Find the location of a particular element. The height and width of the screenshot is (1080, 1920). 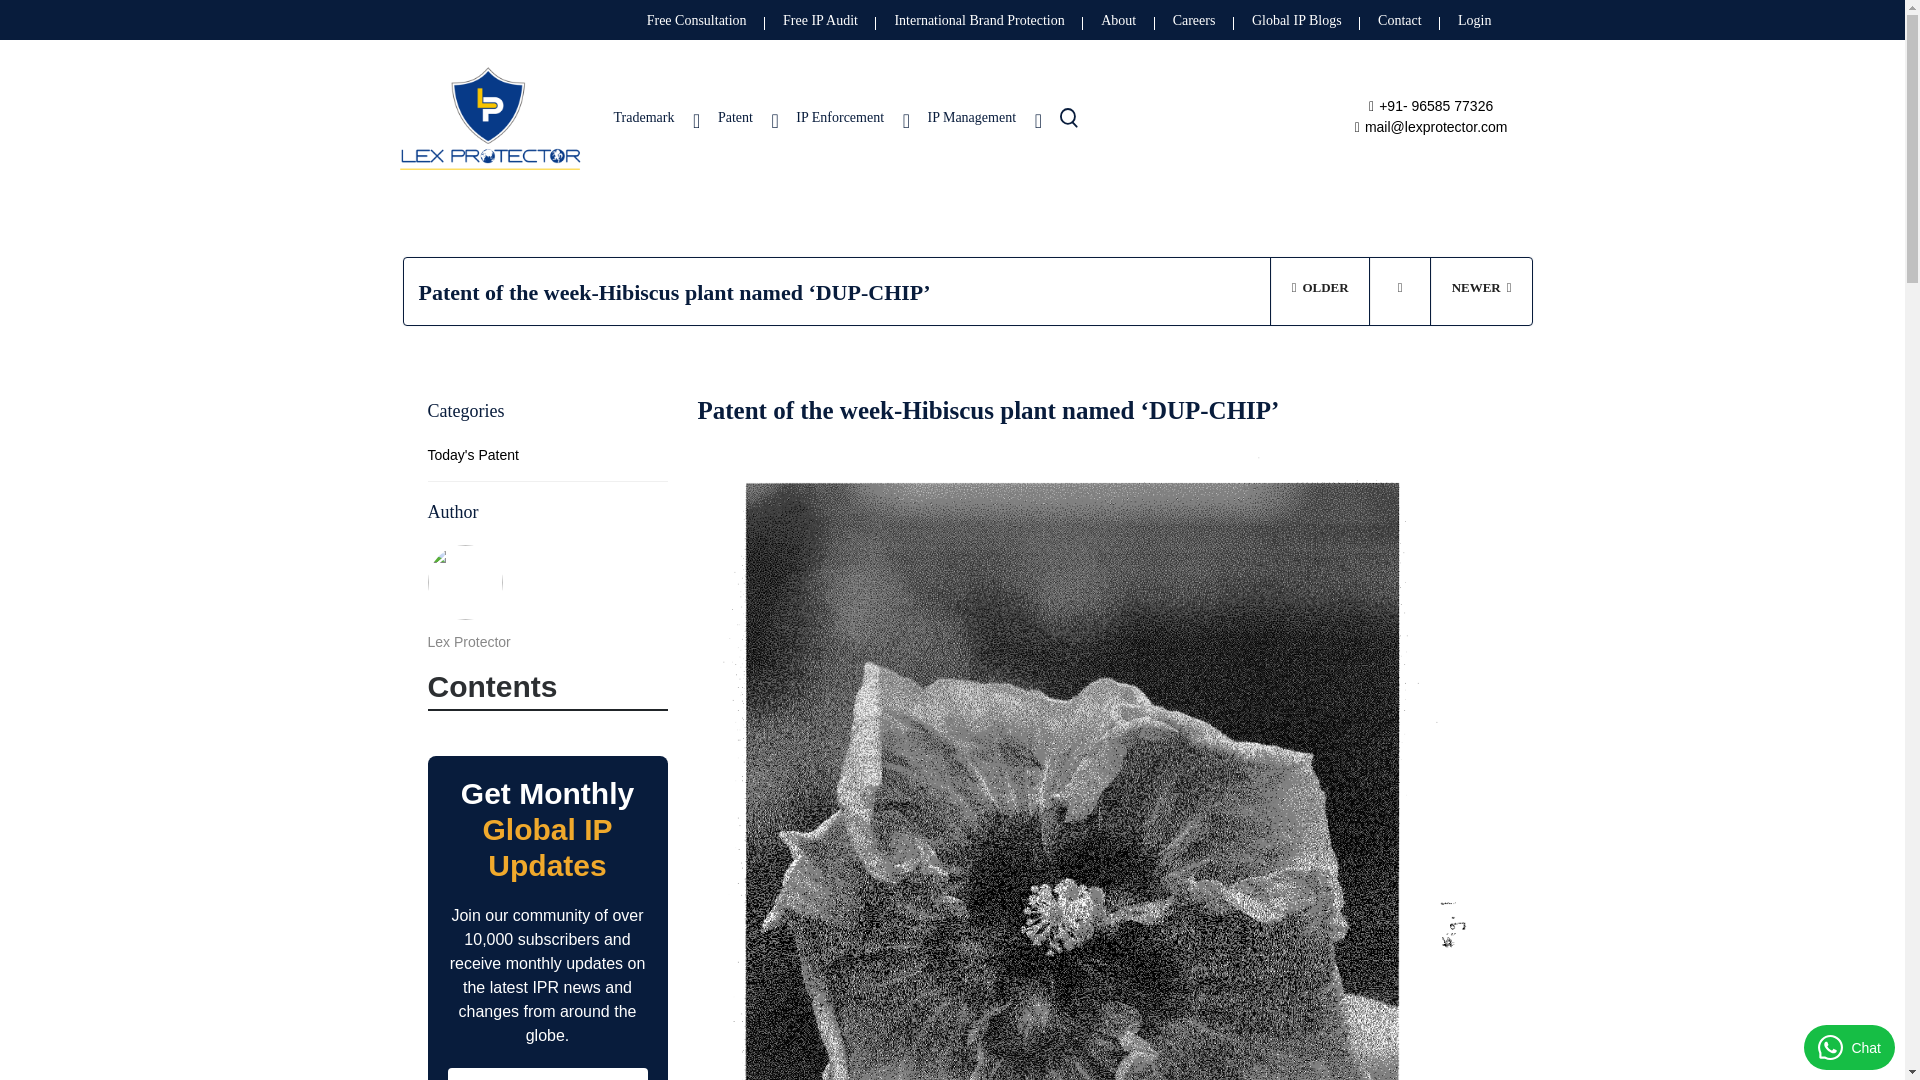

Free IP Audit is located at coordinates (820, 20).